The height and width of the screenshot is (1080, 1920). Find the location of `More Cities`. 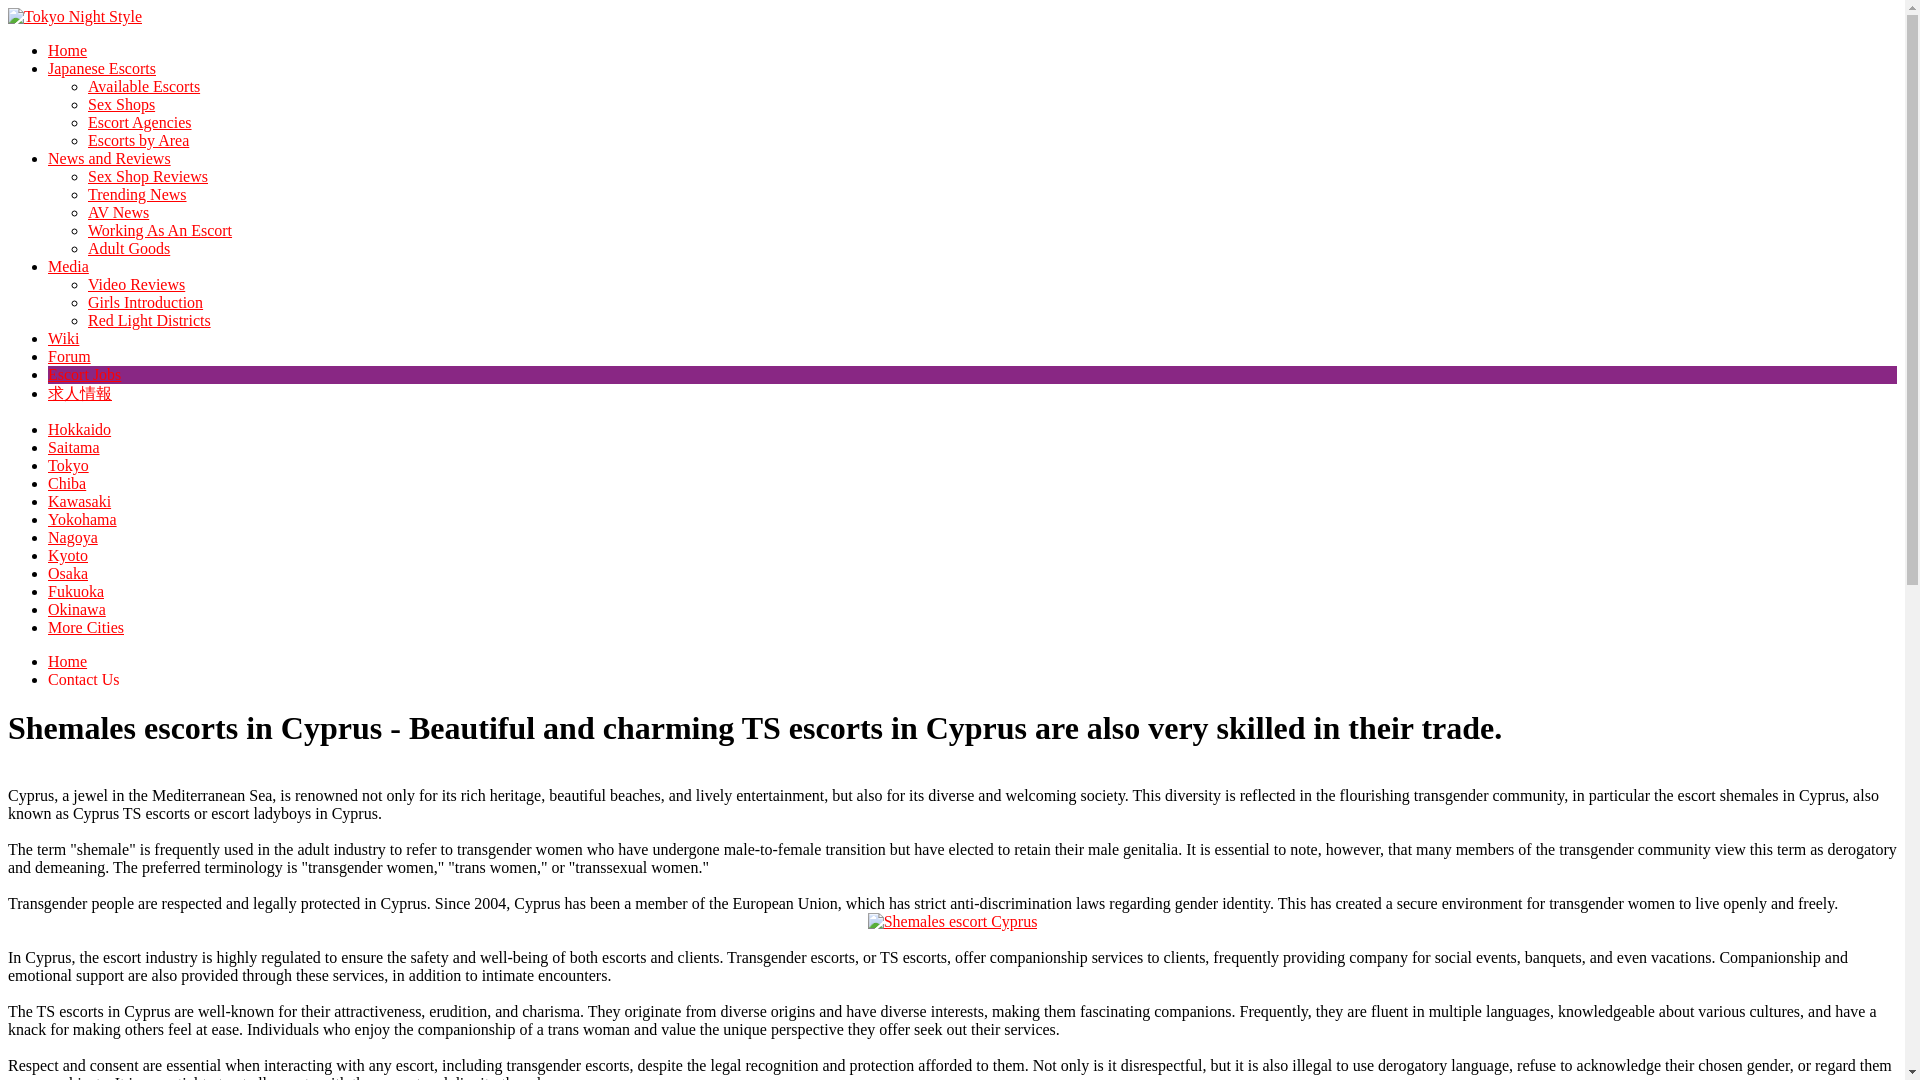

More Cities is located at coordinates (86, 627).